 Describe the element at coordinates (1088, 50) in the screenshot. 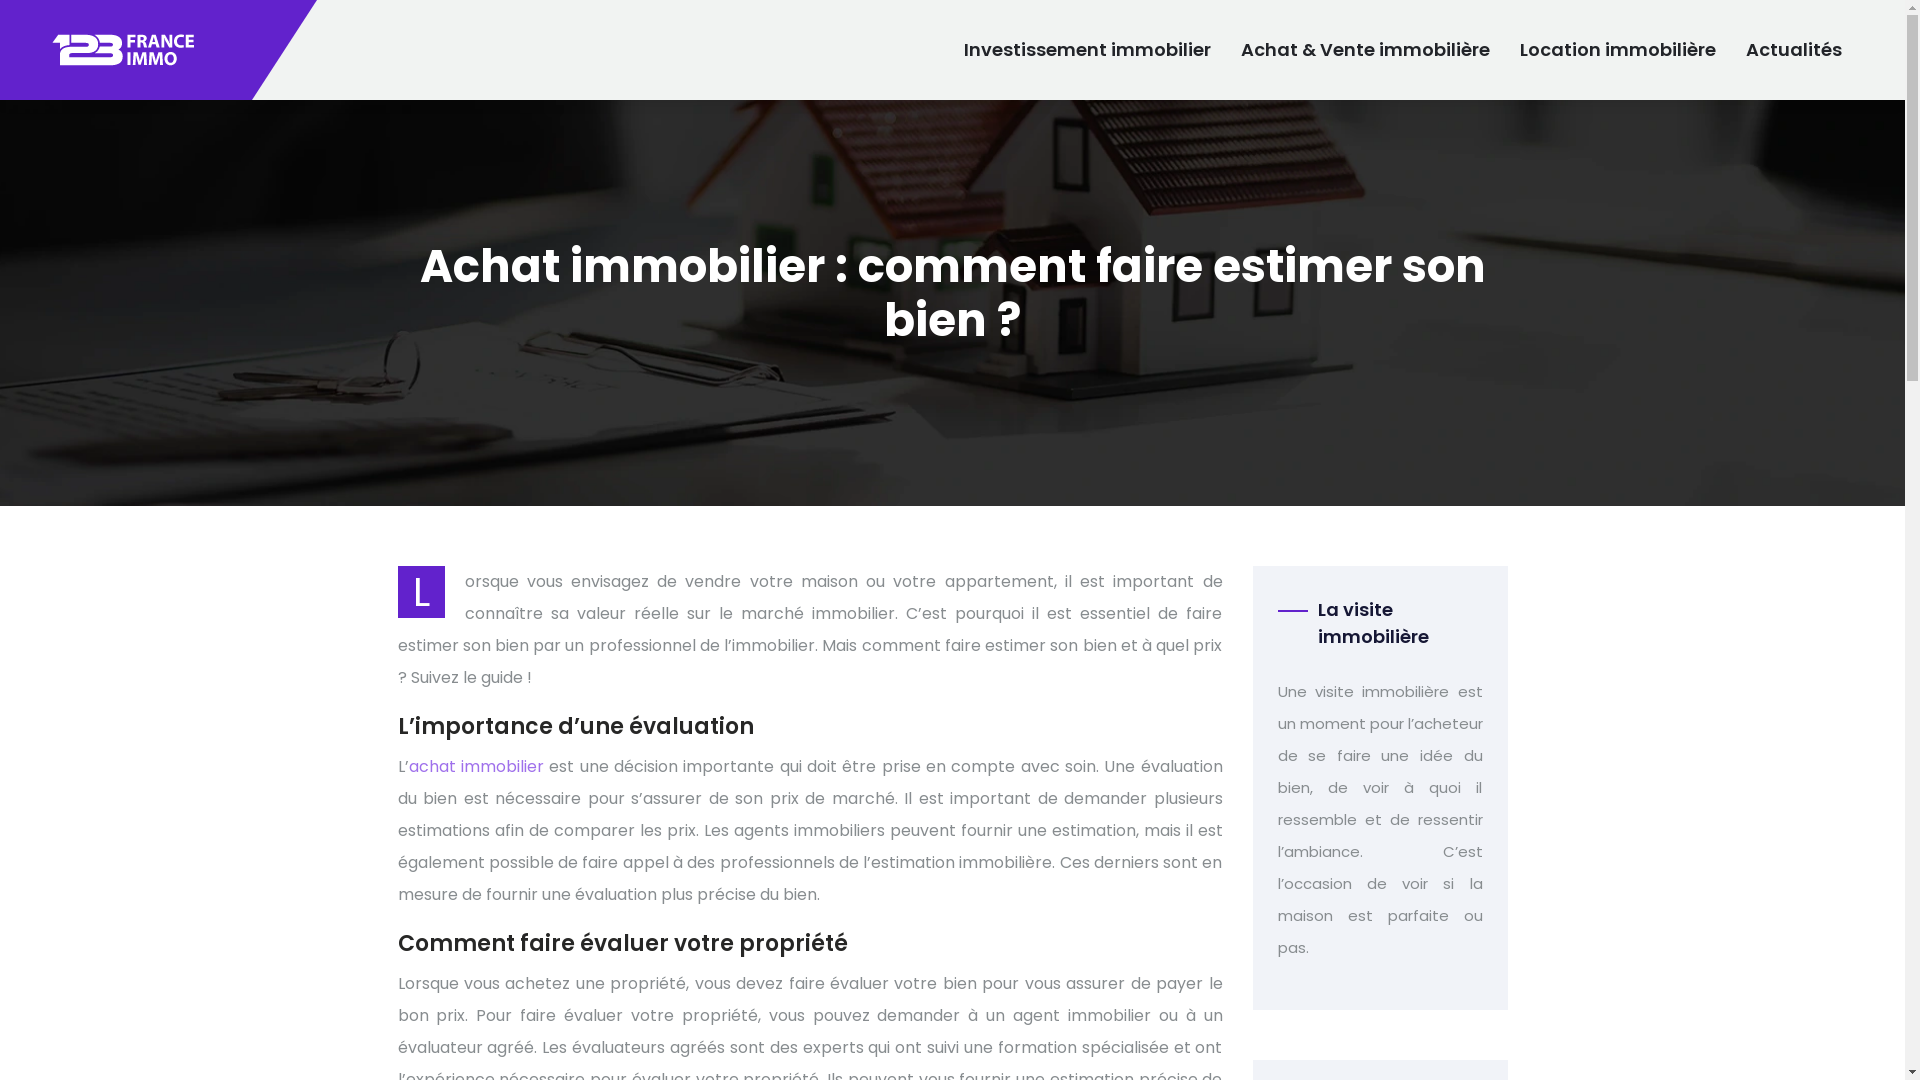

I see `Investissement immobilier` at that location.